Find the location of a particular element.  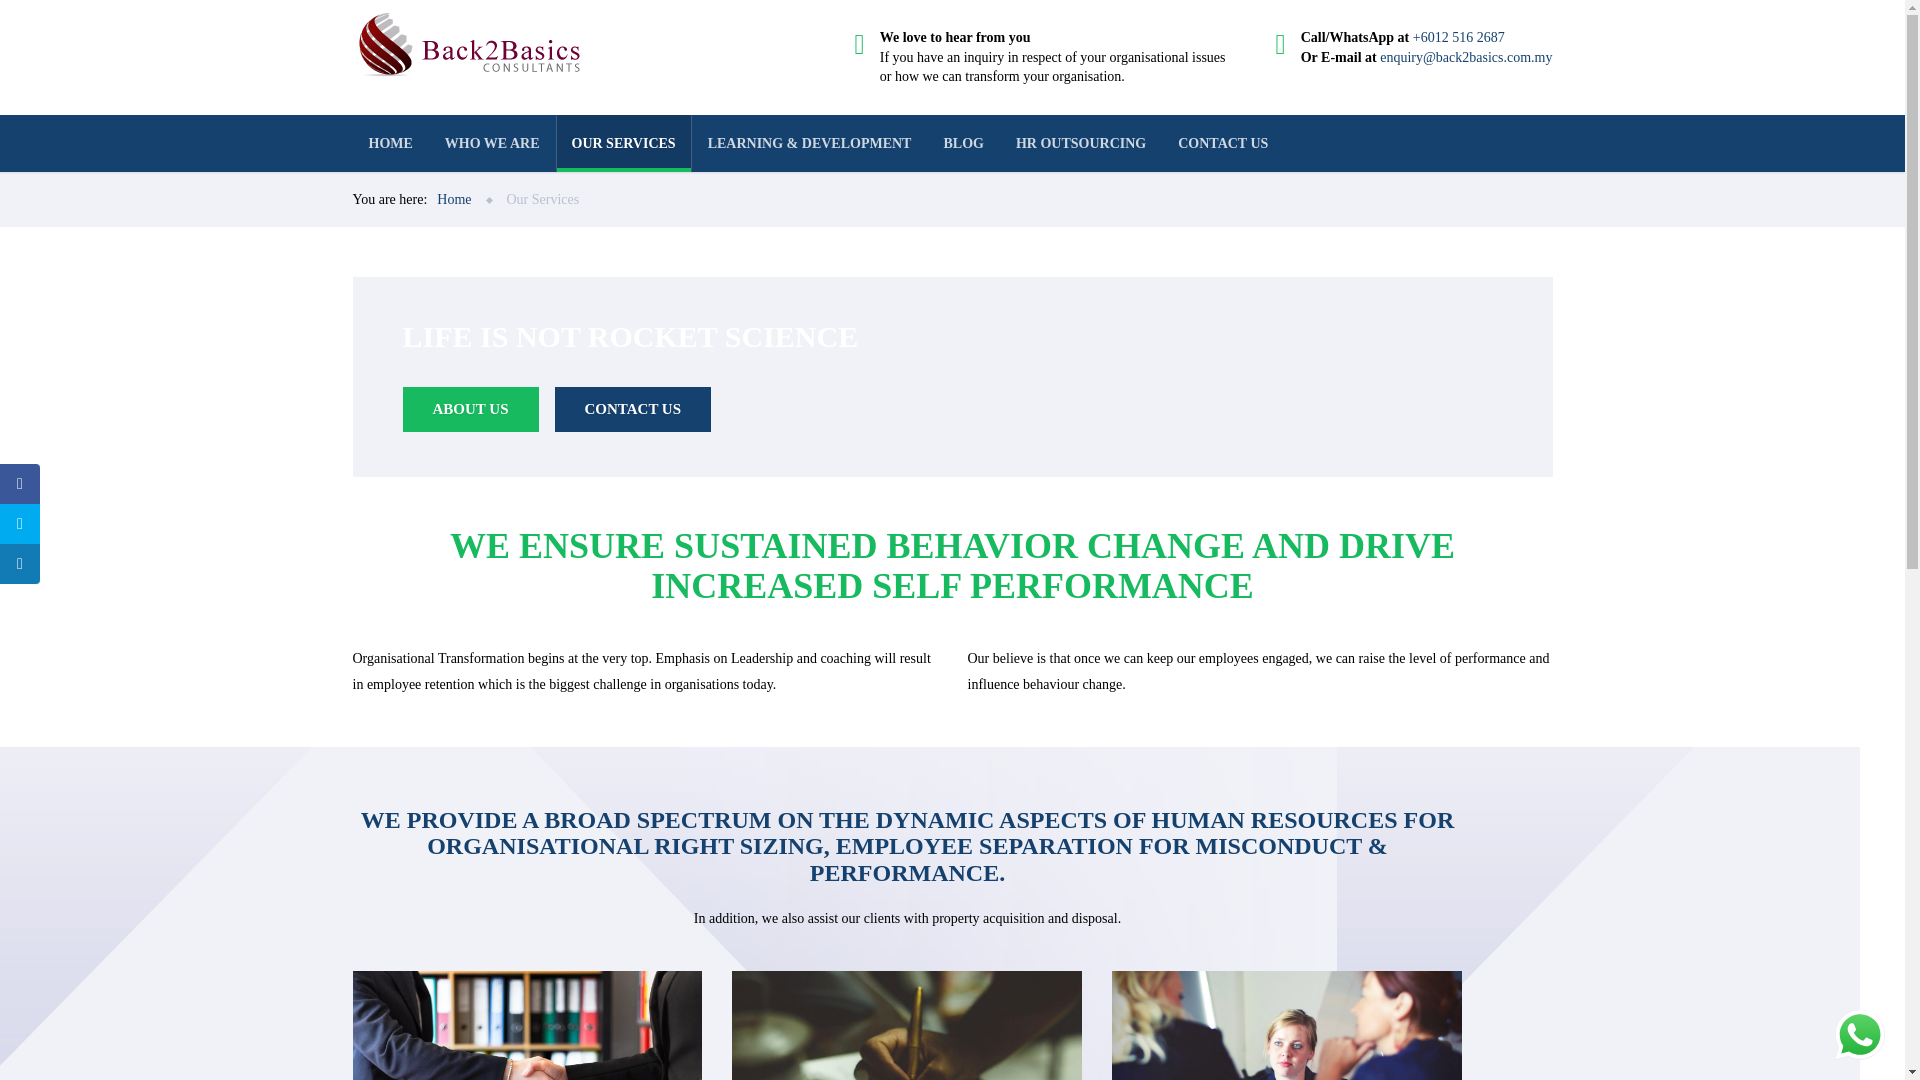

HOME is located at coordinates (390, 142).